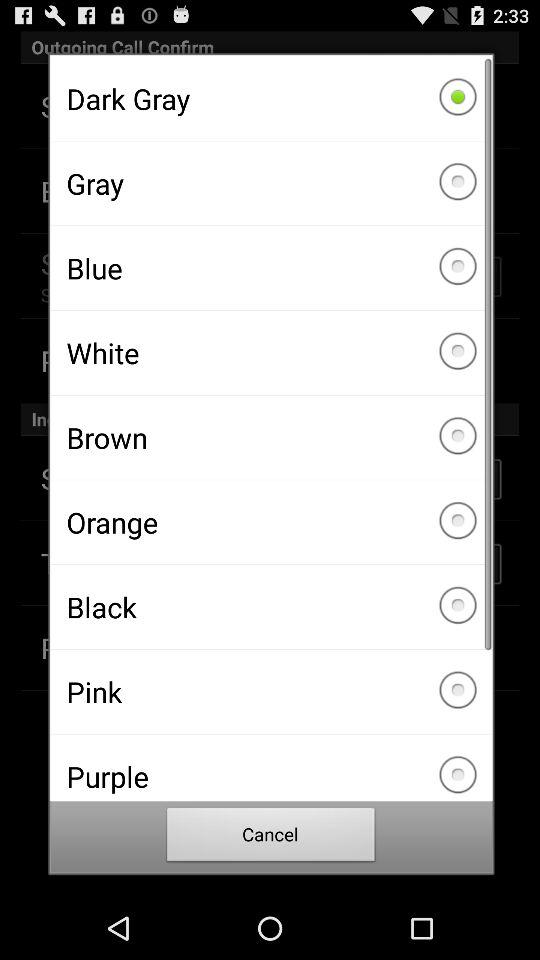  What do you see at coordinates (271, 838) in the screenshot?
I see `select cancel item` at bounding box center [271, 838].